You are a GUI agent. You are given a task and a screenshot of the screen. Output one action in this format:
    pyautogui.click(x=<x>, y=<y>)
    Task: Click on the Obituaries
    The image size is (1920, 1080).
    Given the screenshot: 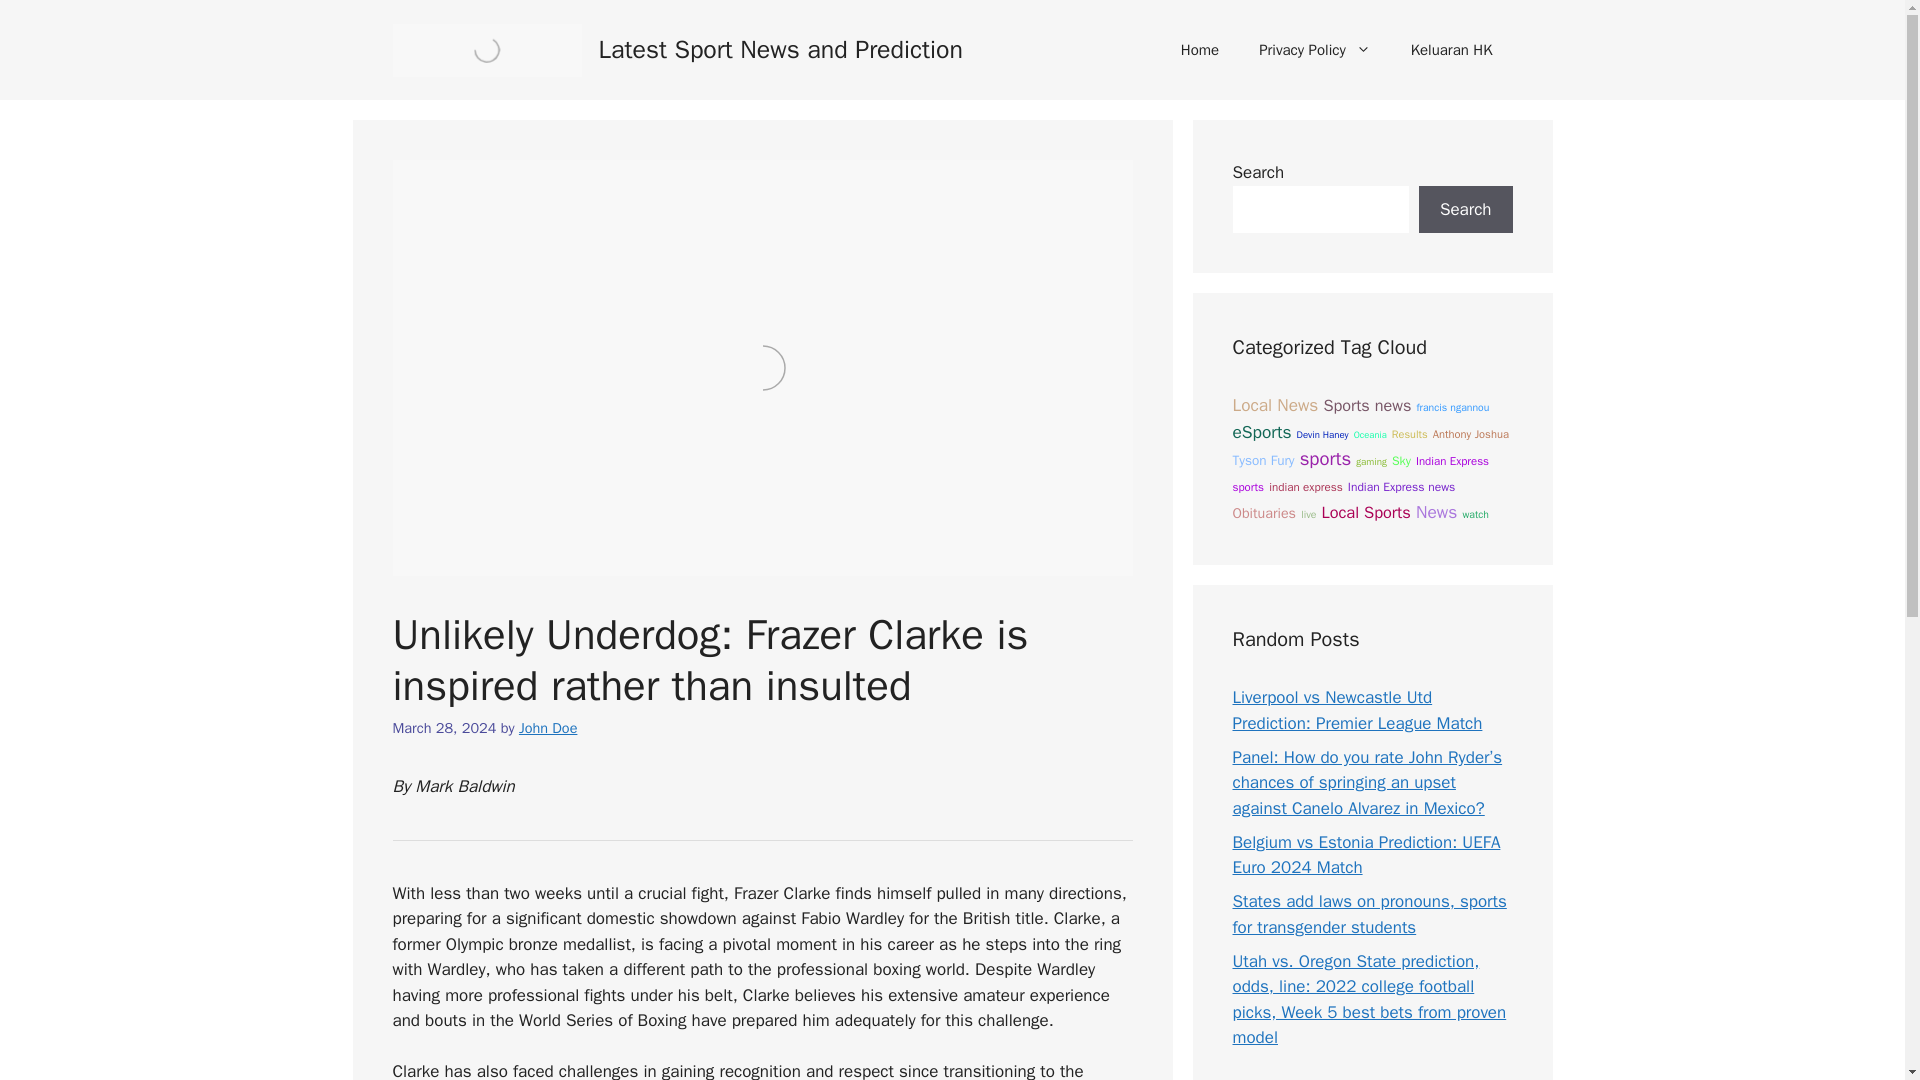 What is the action you would take?
    pyautogui.click(x=1264, y=512)
    